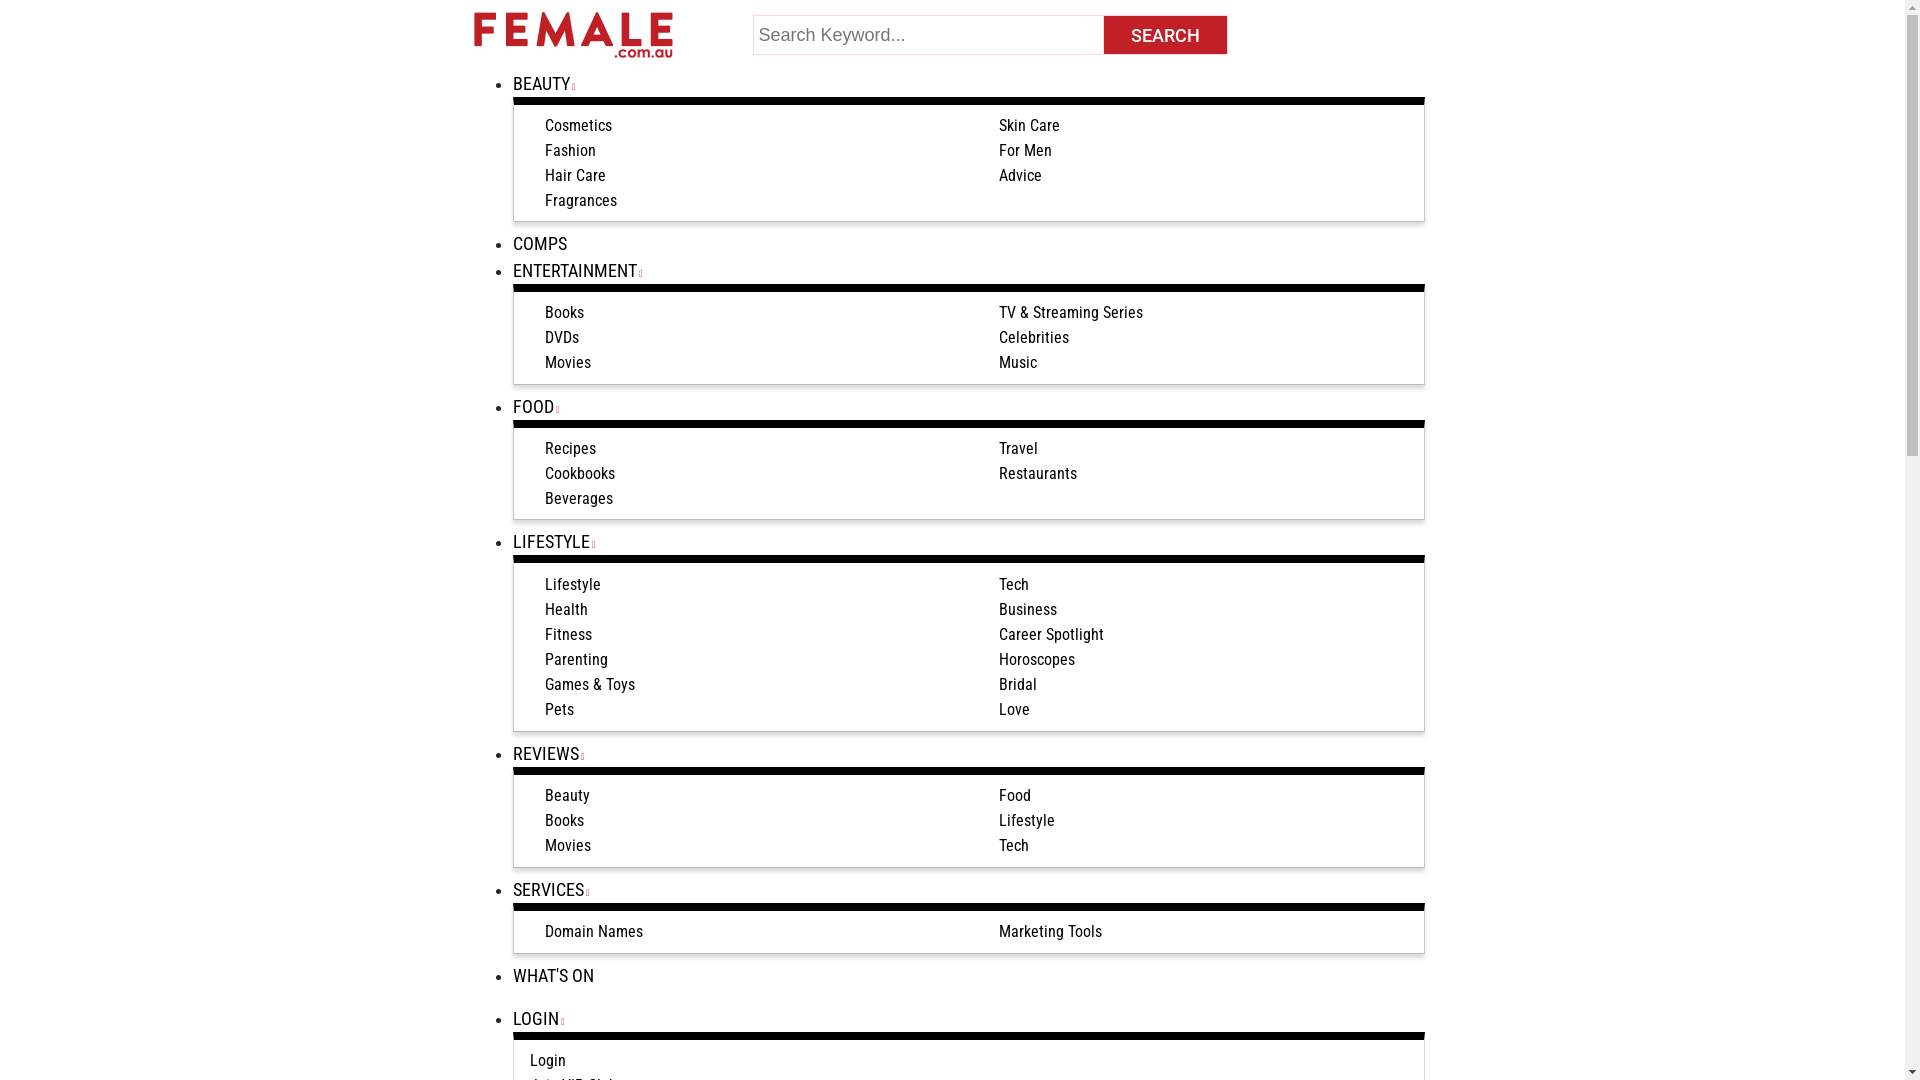  What do you see at coordinates (570, 449) in the screenshot?
I see `Recipes` at bounding box center [570, 449].